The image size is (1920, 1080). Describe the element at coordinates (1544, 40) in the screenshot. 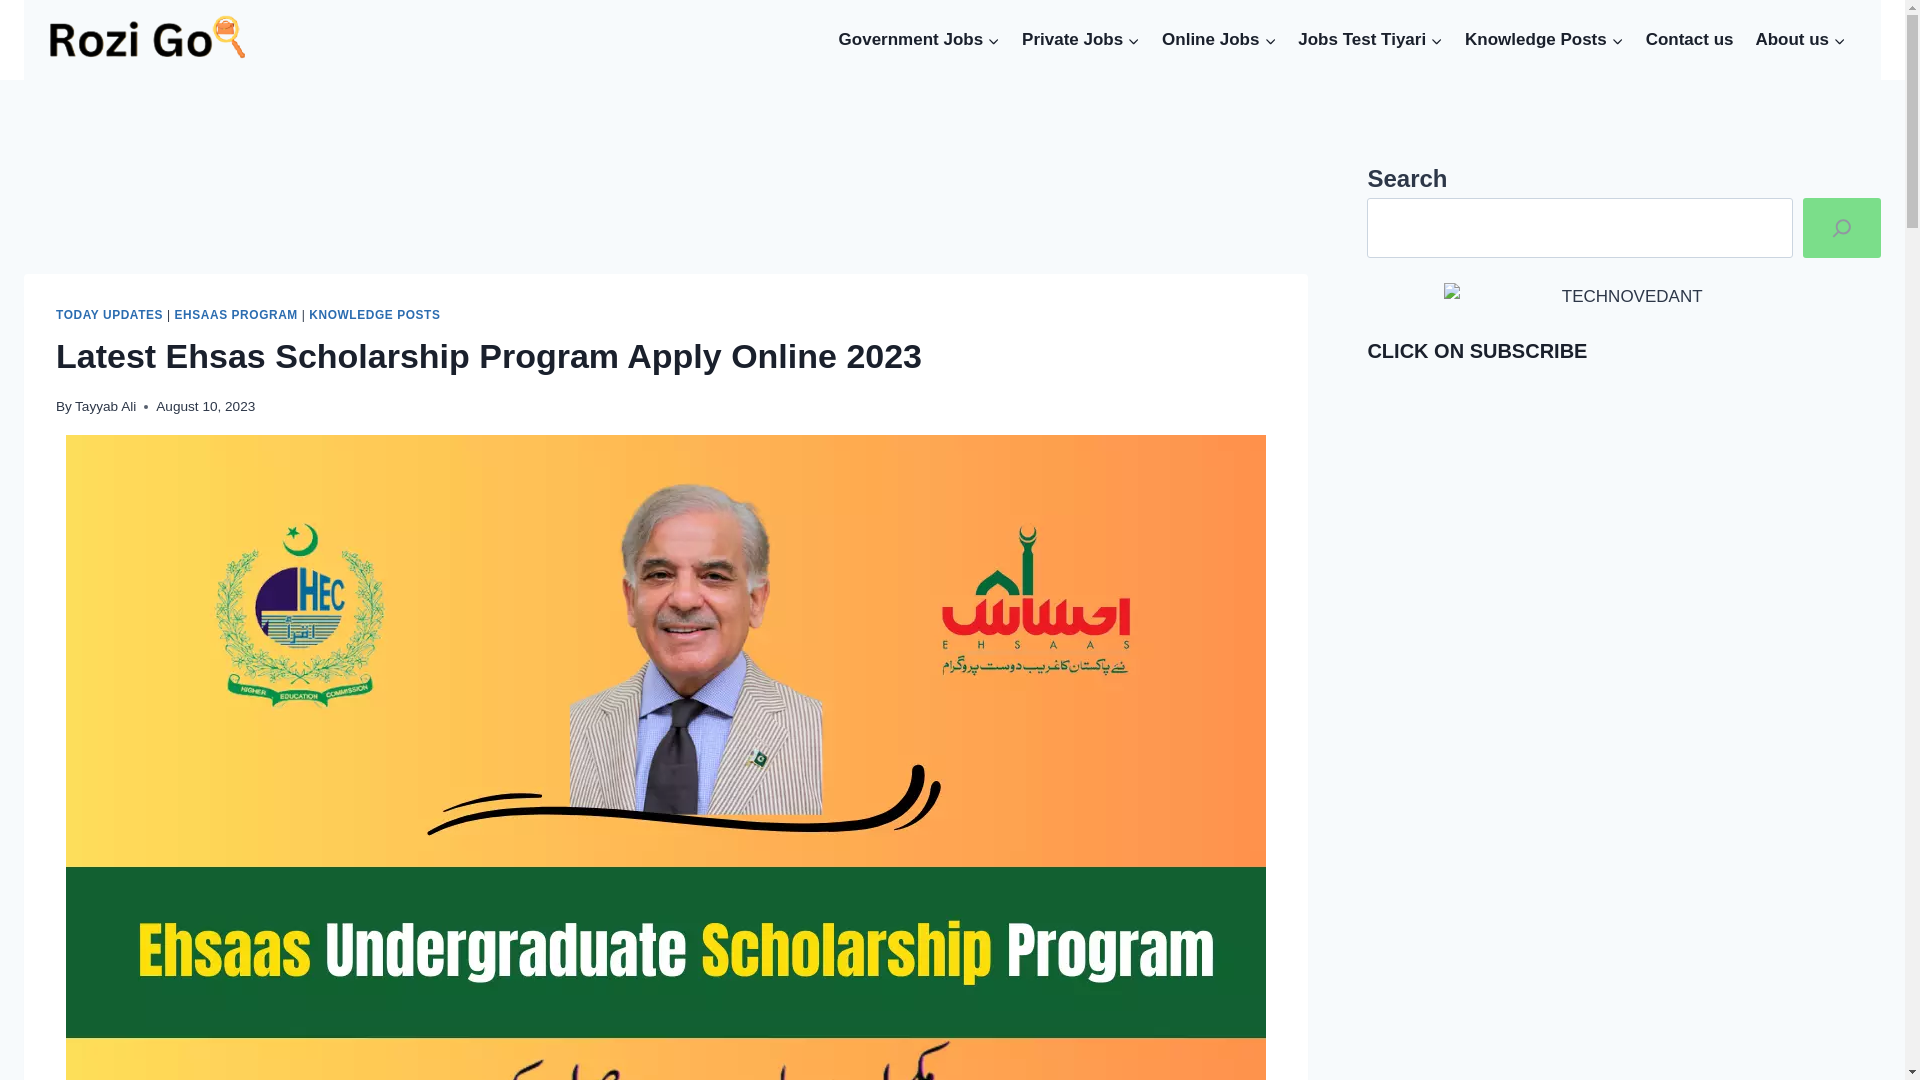

I see `Knowledge Posts` at that location.